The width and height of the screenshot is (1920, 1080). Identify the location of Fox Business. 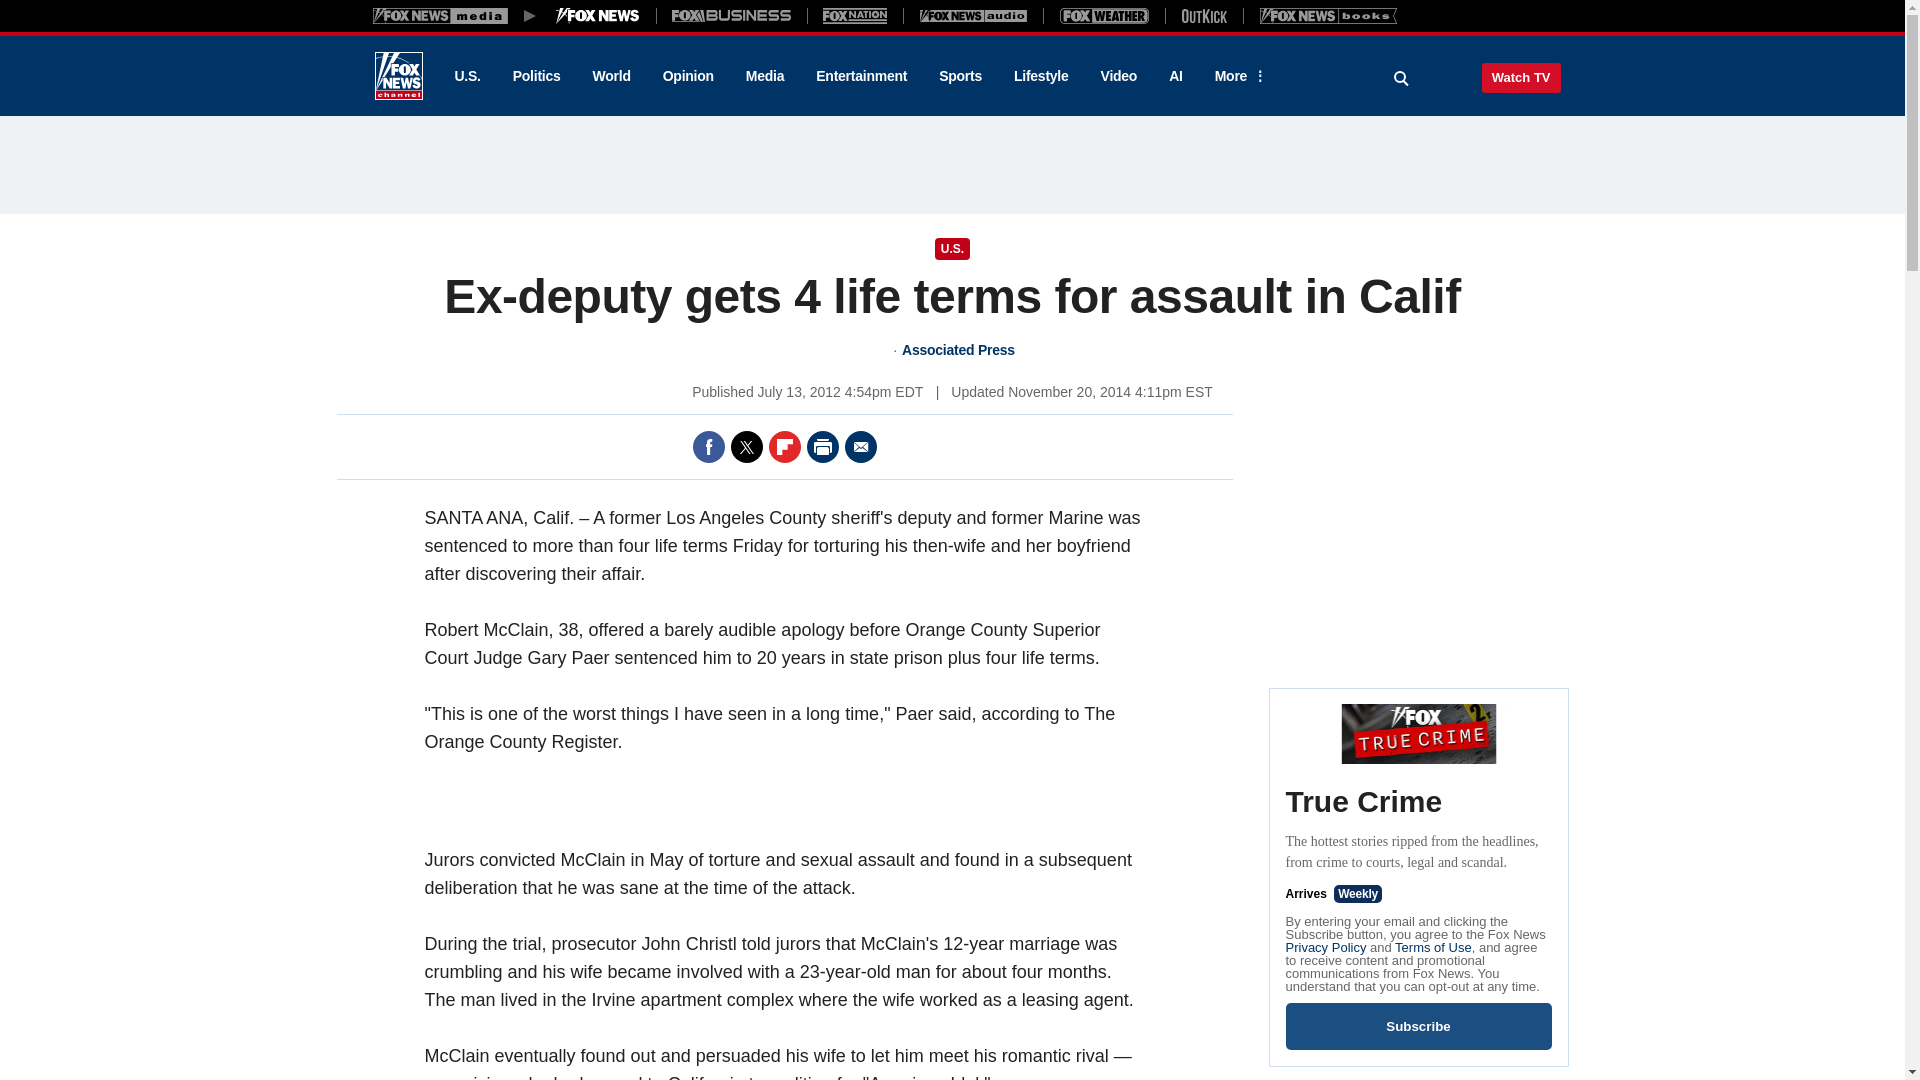
(732, 15).